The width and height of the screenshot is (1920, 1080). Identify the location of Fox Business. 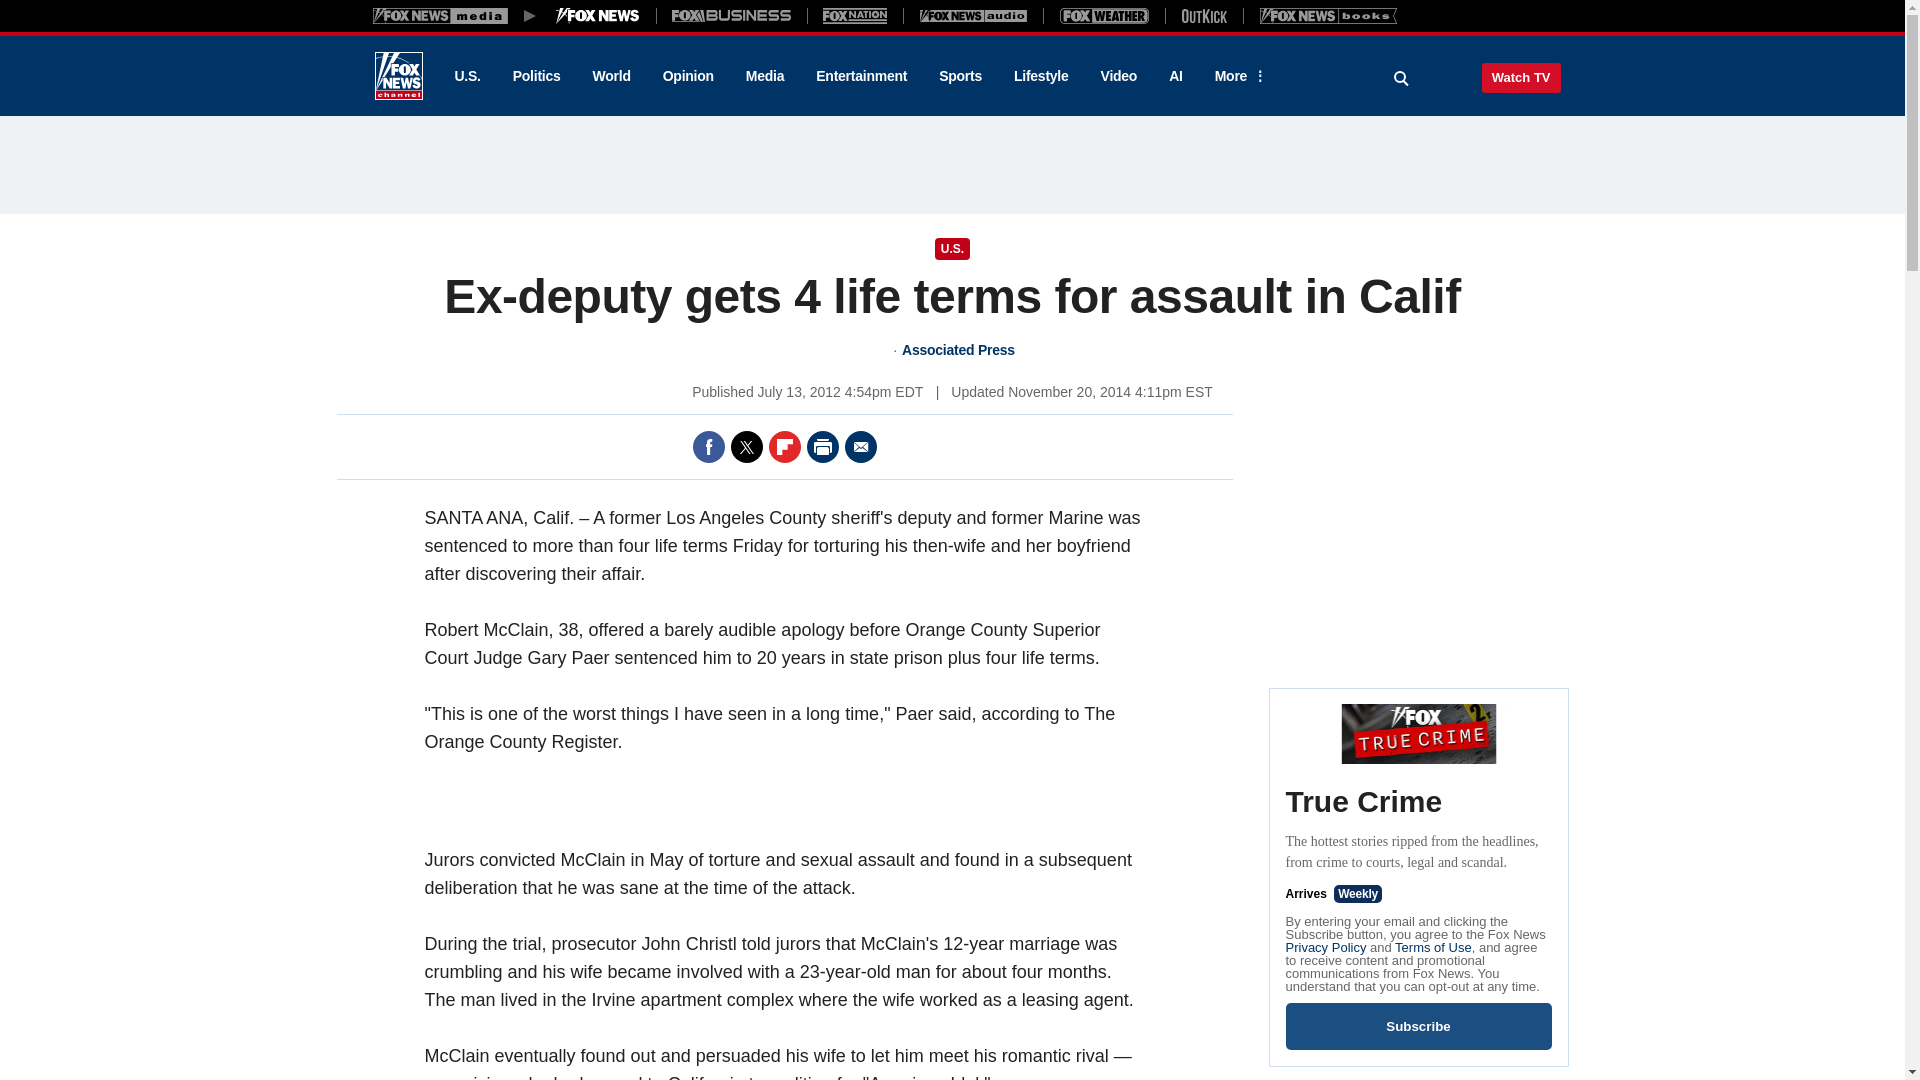
(732, 15).